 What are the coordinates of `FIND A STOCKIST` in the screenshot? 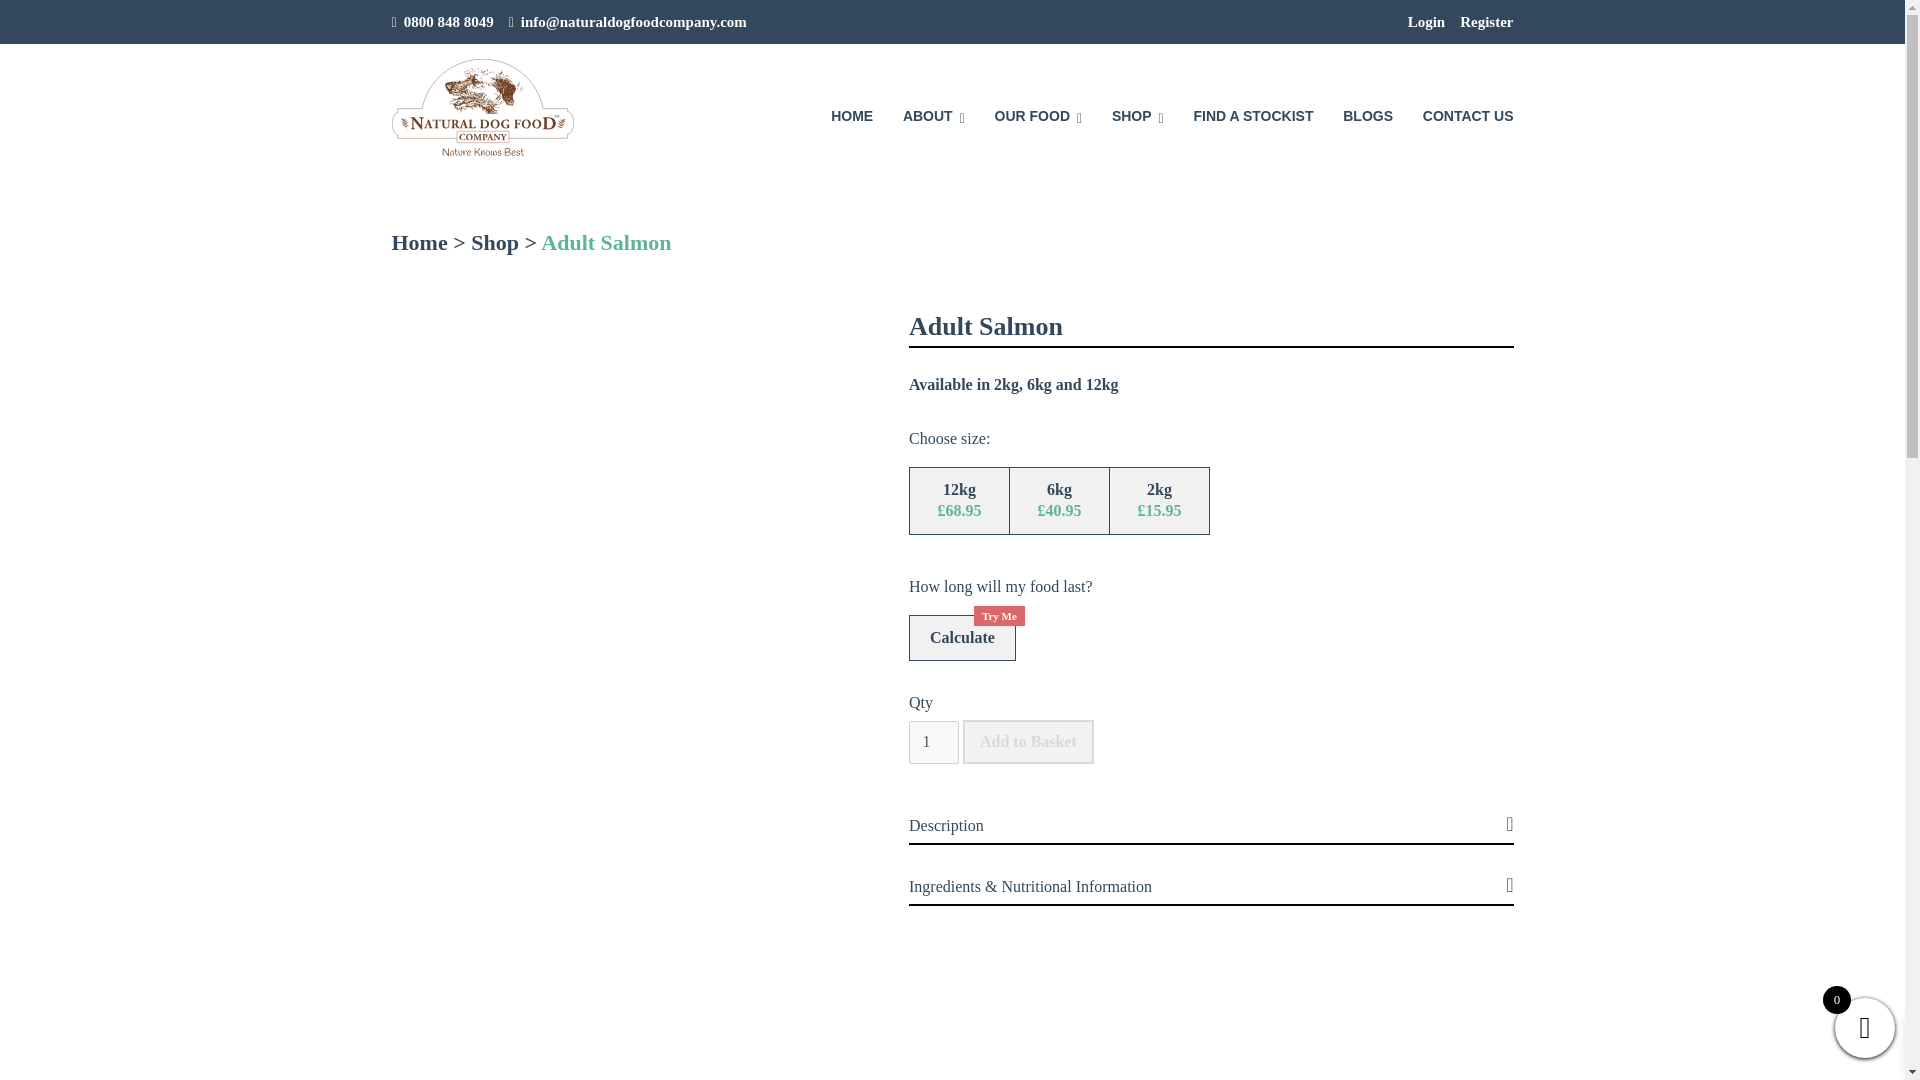 It's located at (1252, 106).